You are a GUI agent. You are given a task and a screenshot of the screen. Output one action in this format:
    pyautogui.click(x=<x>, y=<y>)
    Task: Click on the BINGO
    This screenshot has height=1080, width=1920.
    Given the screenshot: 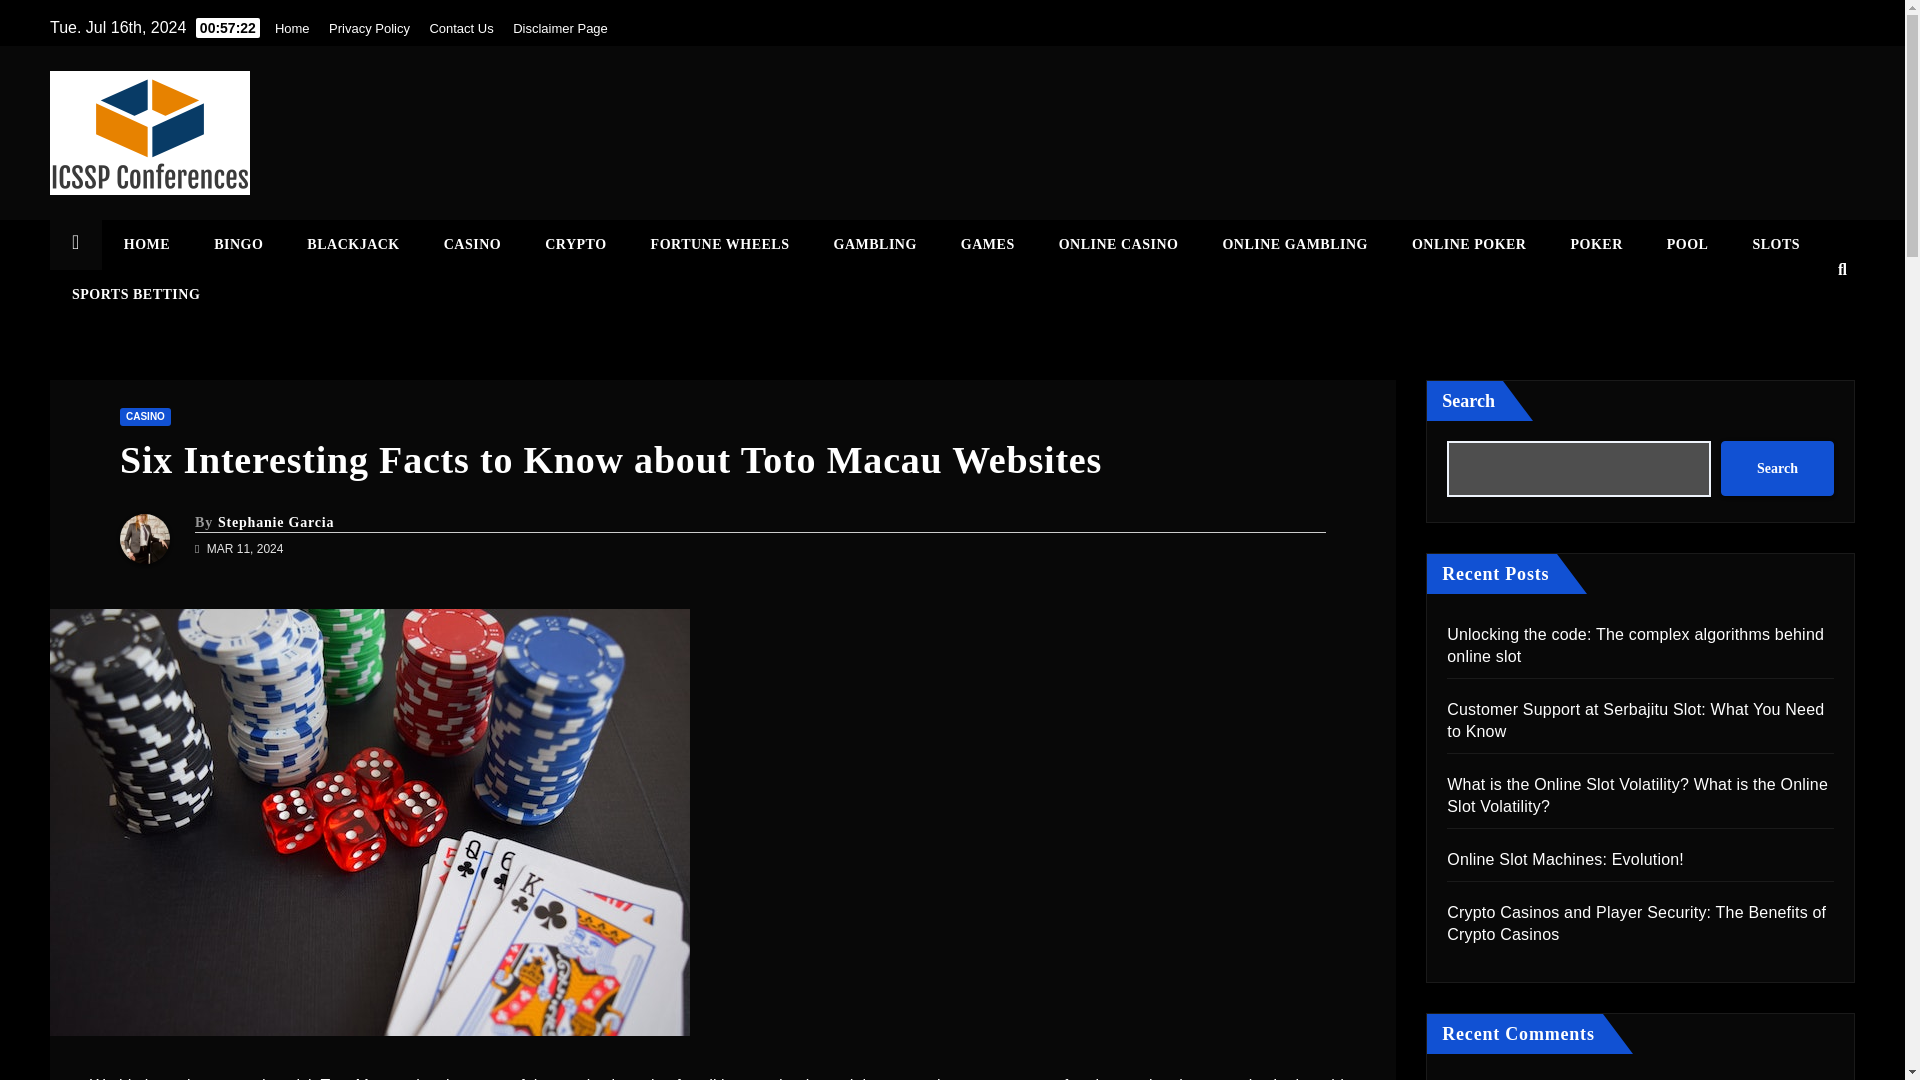 What is the action you would take?
    pyautogui.click(x=238, y=245)
    